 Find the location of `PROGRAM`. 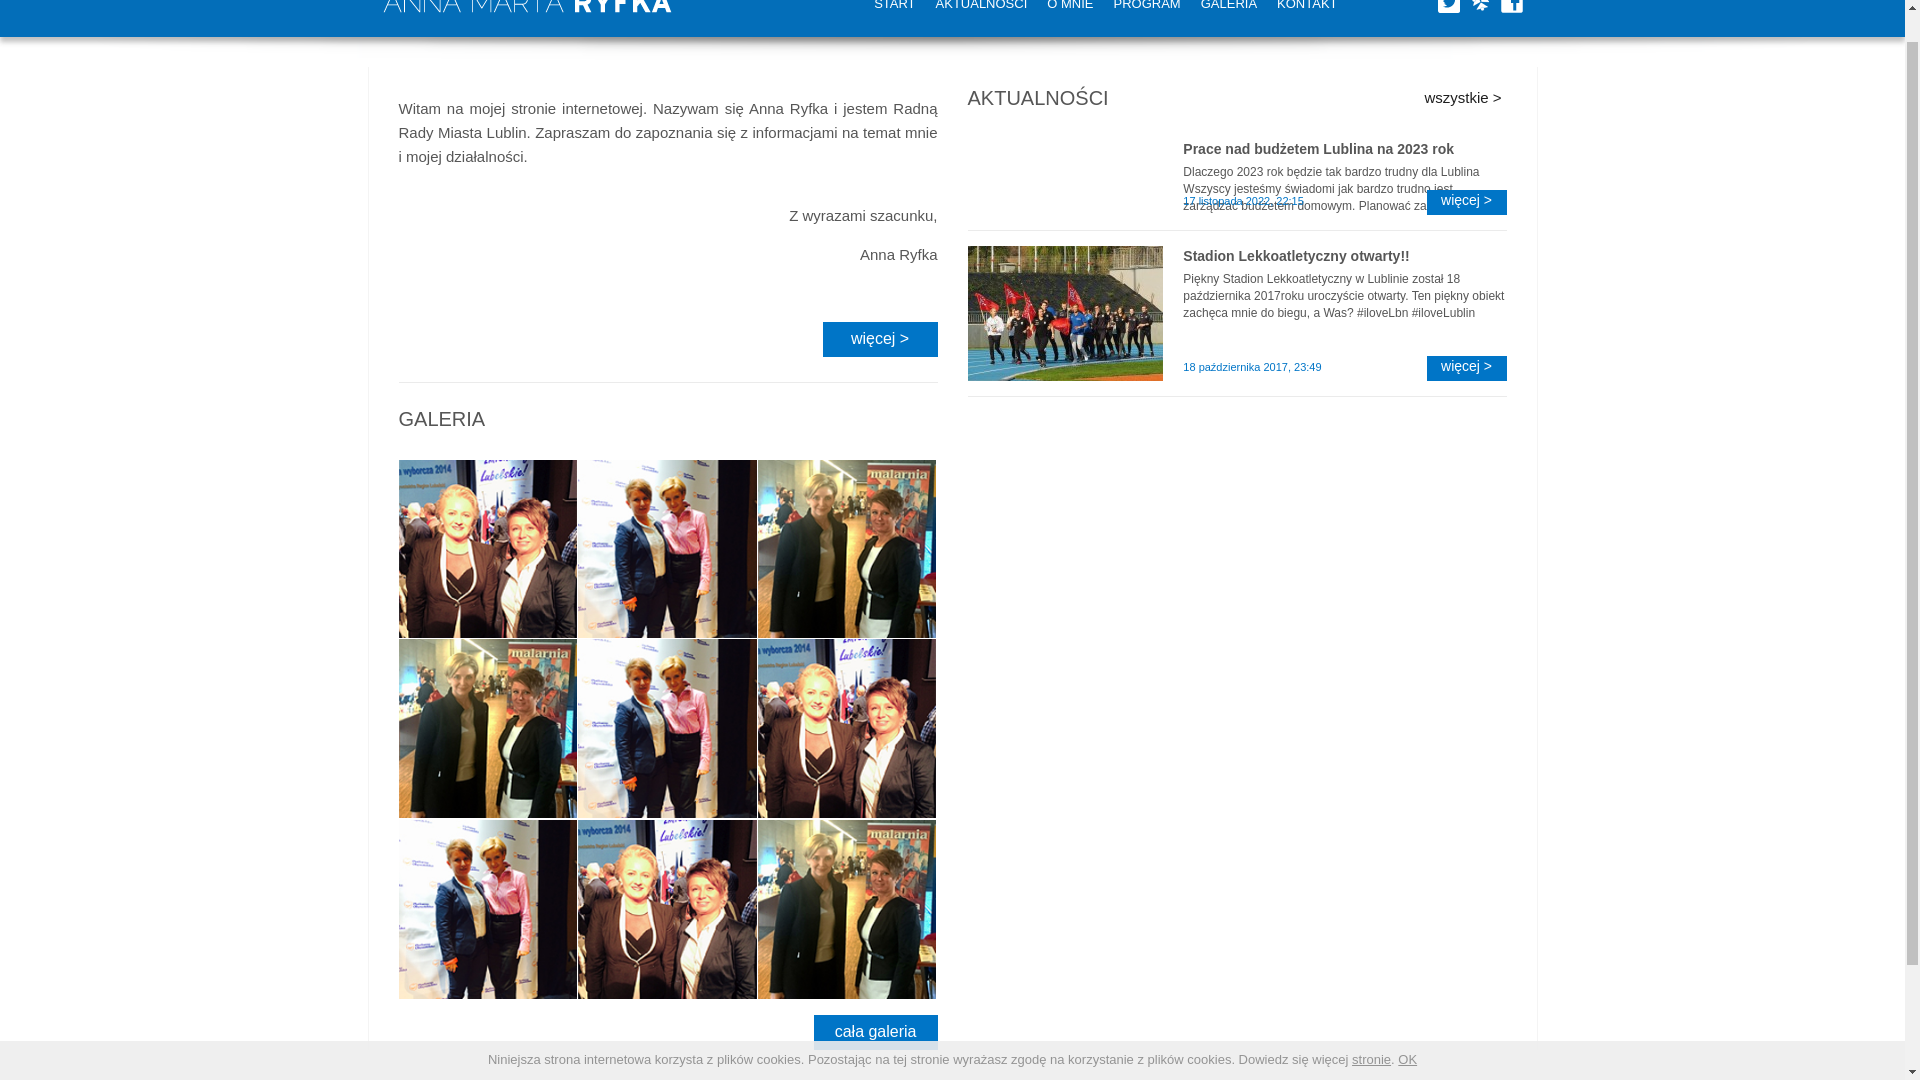

PROGRAM is located at coordinates (1147, 19).